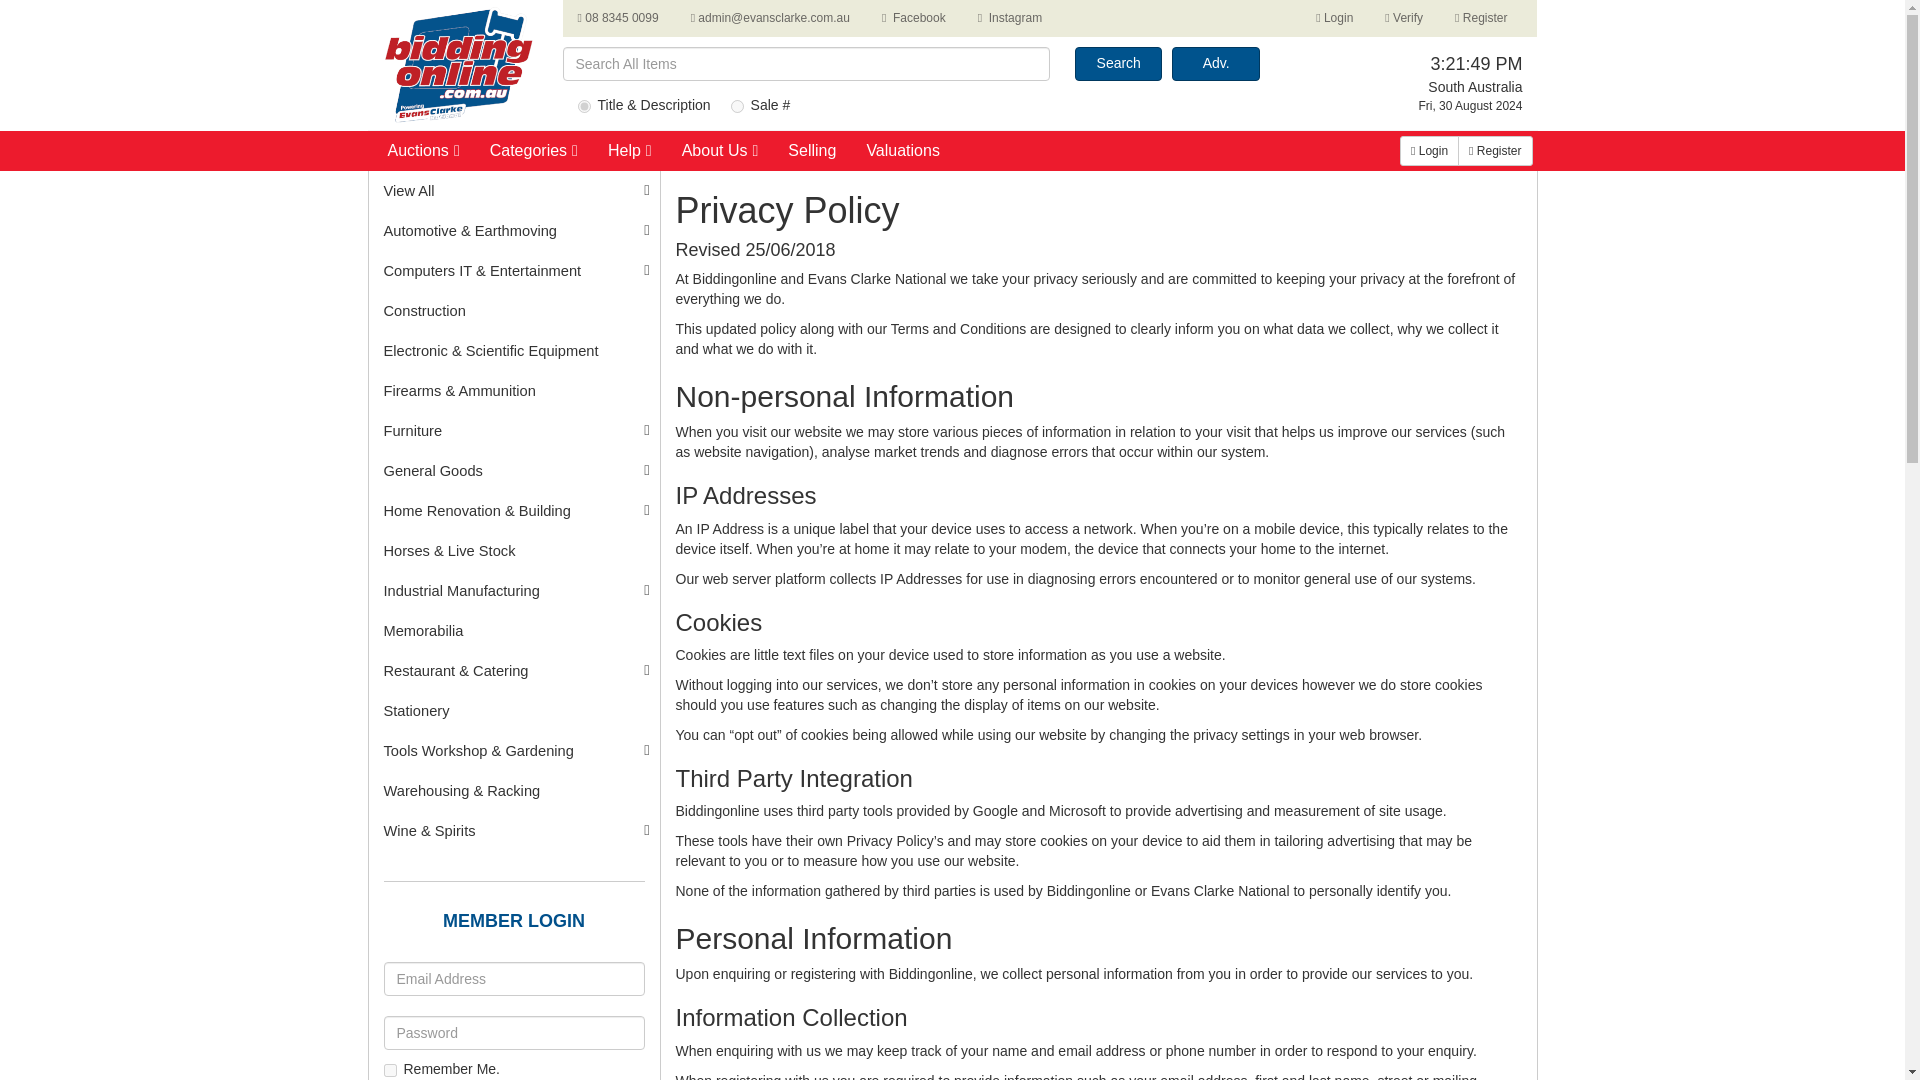  What do you see at coordinates (1404, 18) in the screenshot?
I see ` Verify` at bounding box center [1404, 18].